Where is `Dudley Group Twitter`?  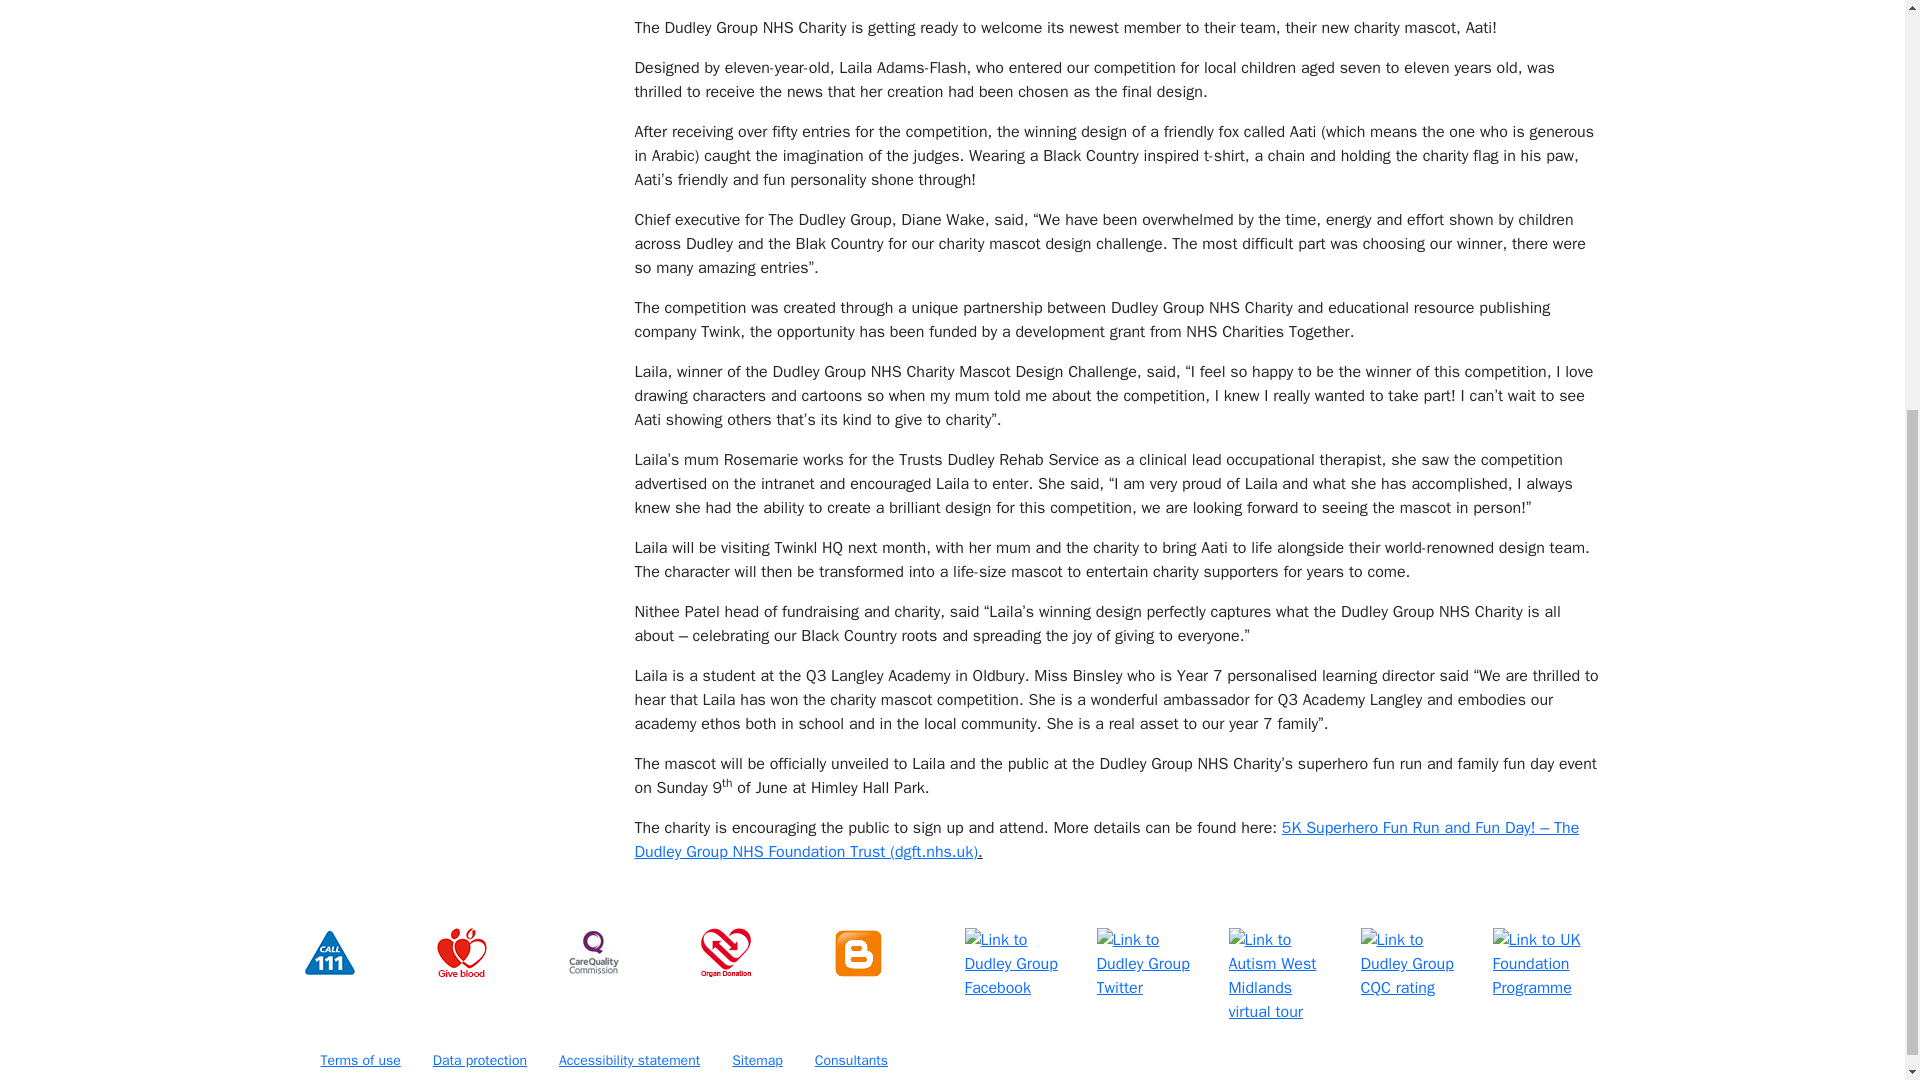 Dudley Group Twitter is located at coordinates (1150, 964).